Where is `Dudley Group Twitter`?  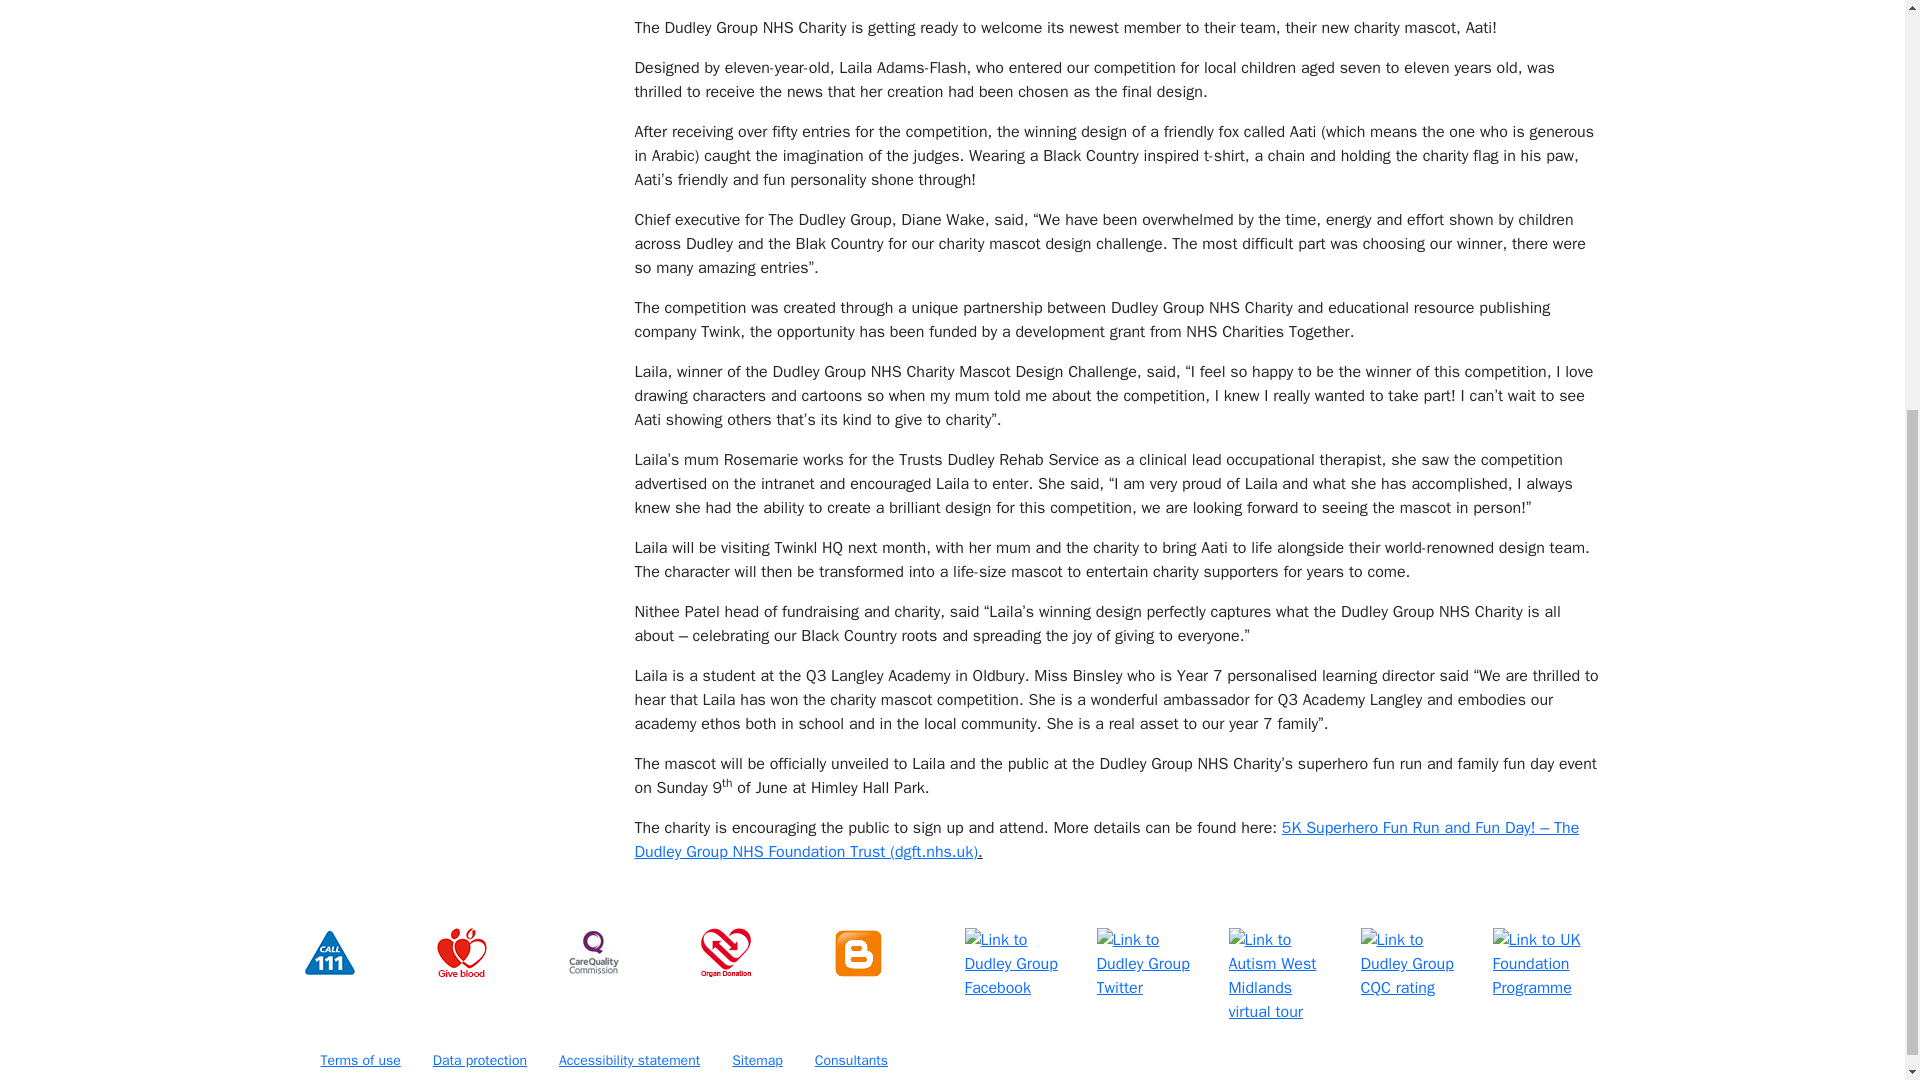 Dudley Group Twitter is located at coordinates (1150, 964).